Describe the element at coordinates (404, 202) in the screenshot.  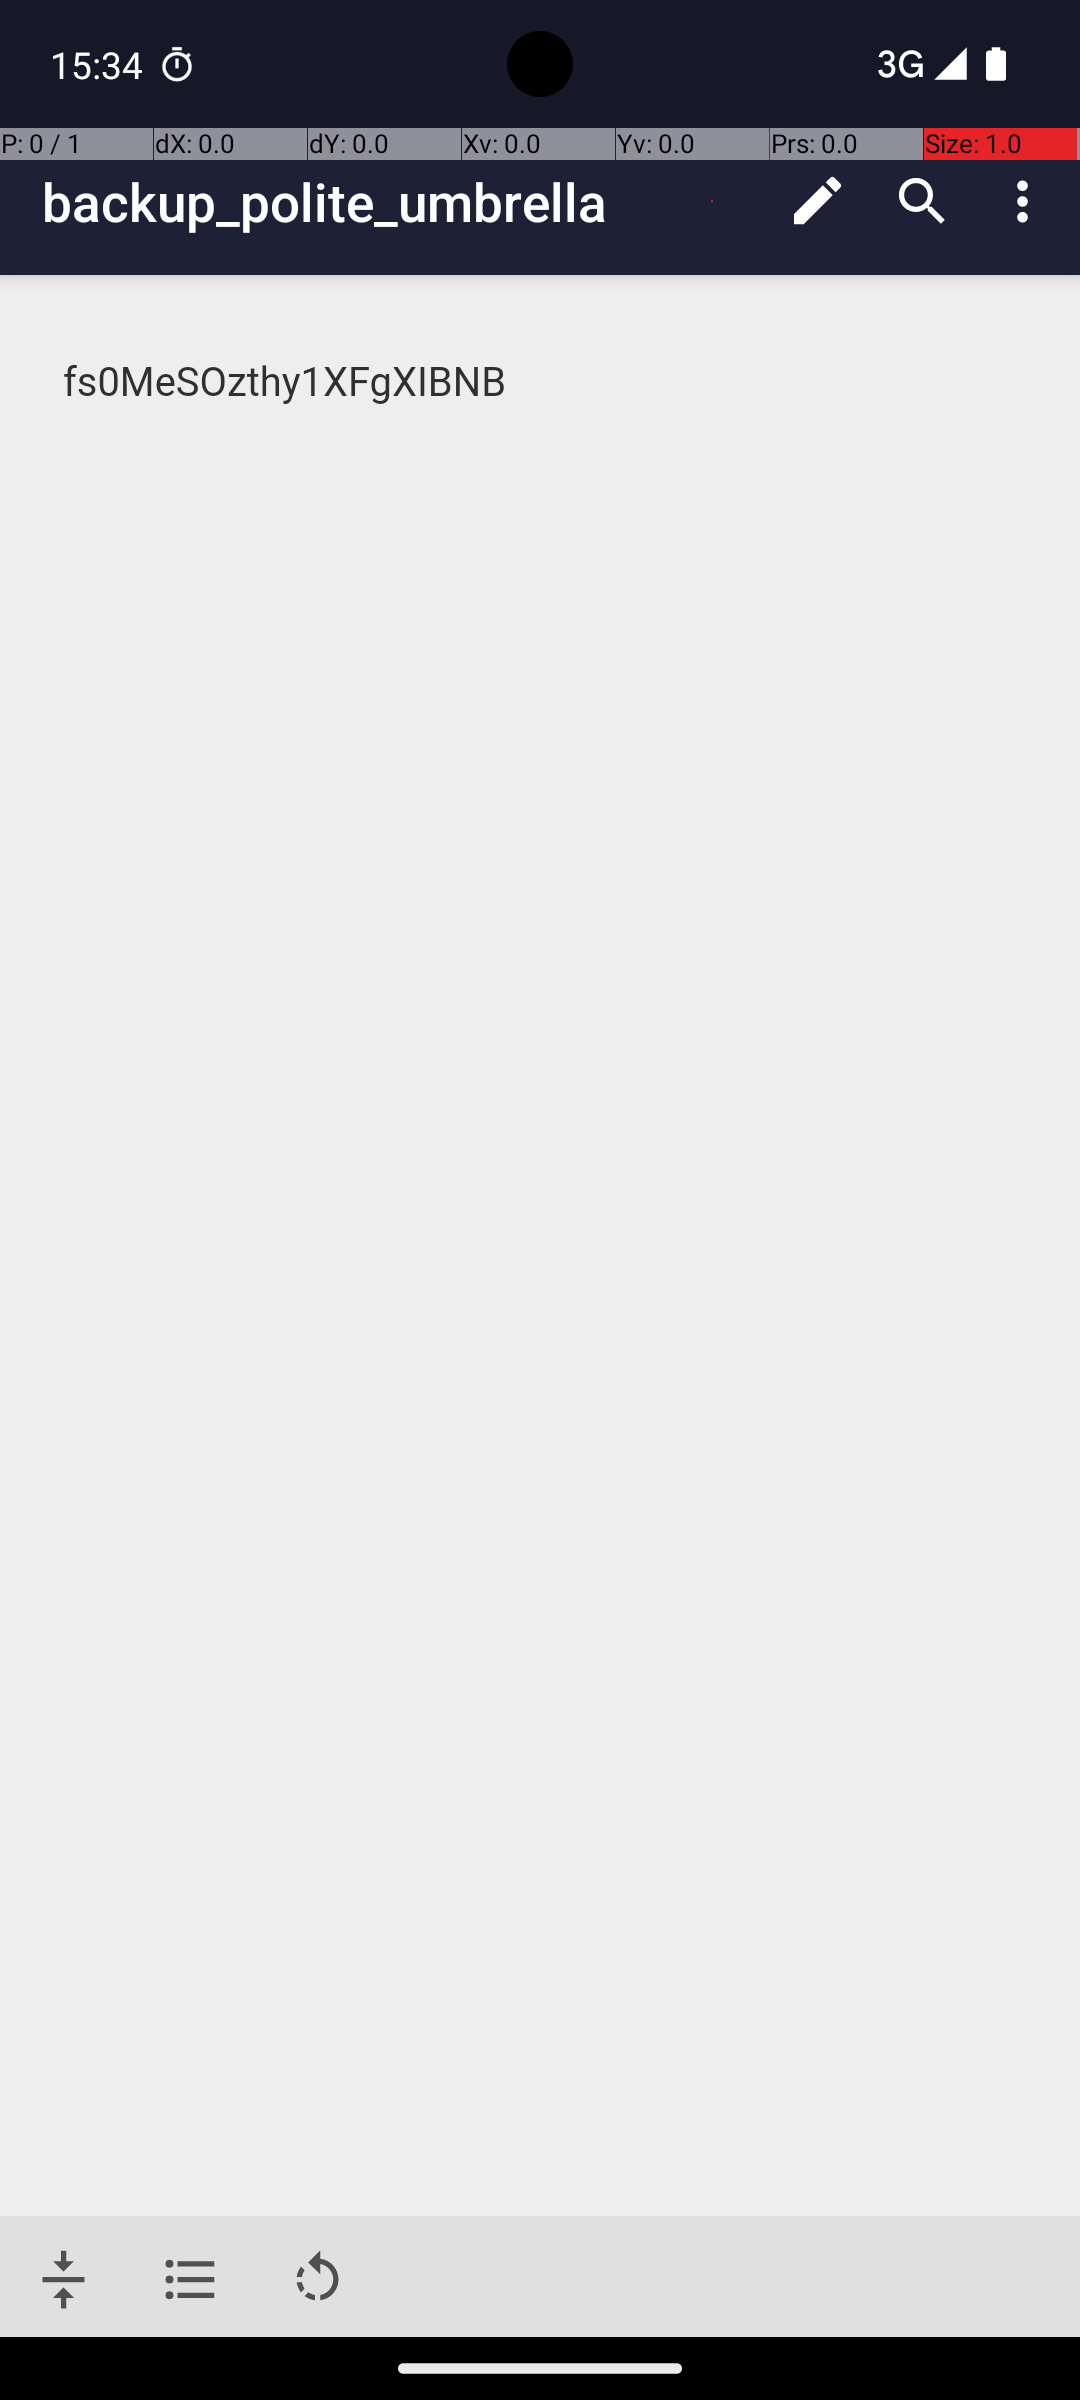
I see `backup_polite_umbrella` at that location.